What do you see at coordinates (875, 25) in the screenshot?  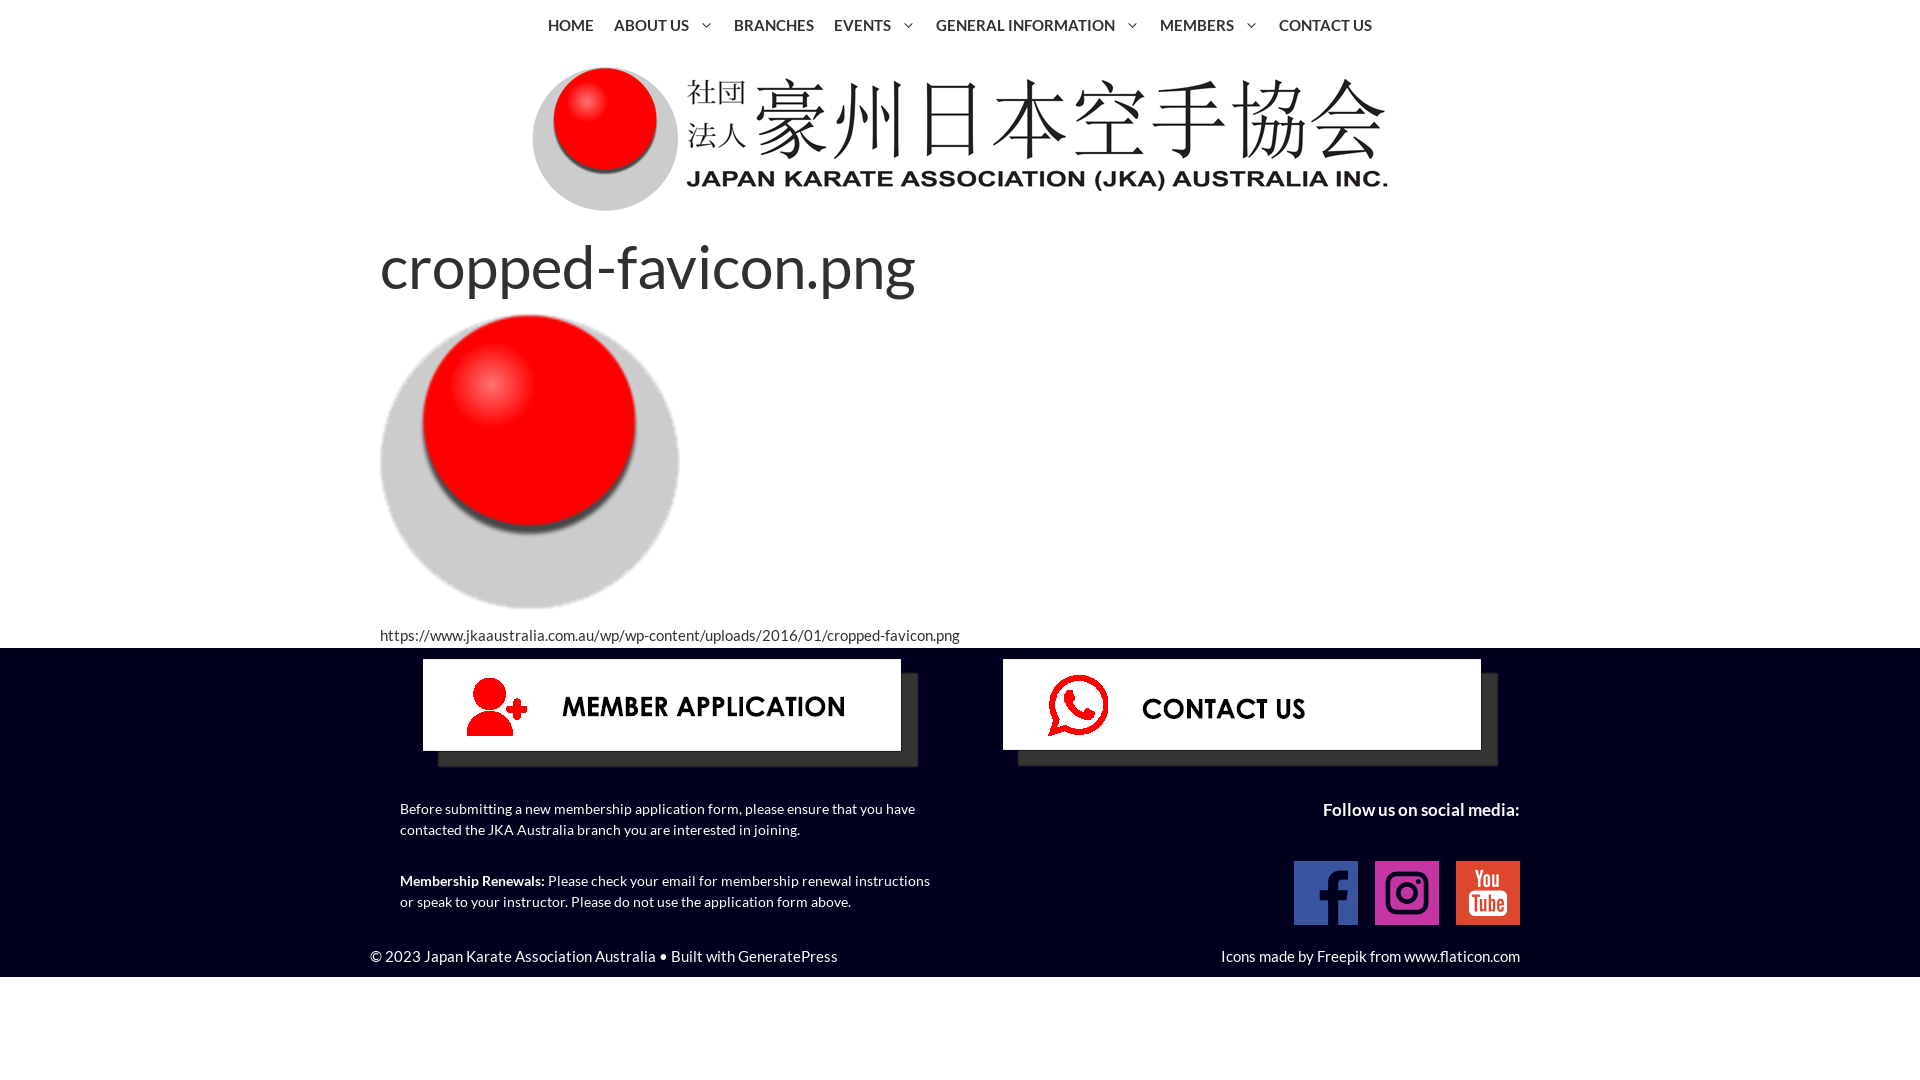 I see `EVENTS` at bounding box center [875, 25].